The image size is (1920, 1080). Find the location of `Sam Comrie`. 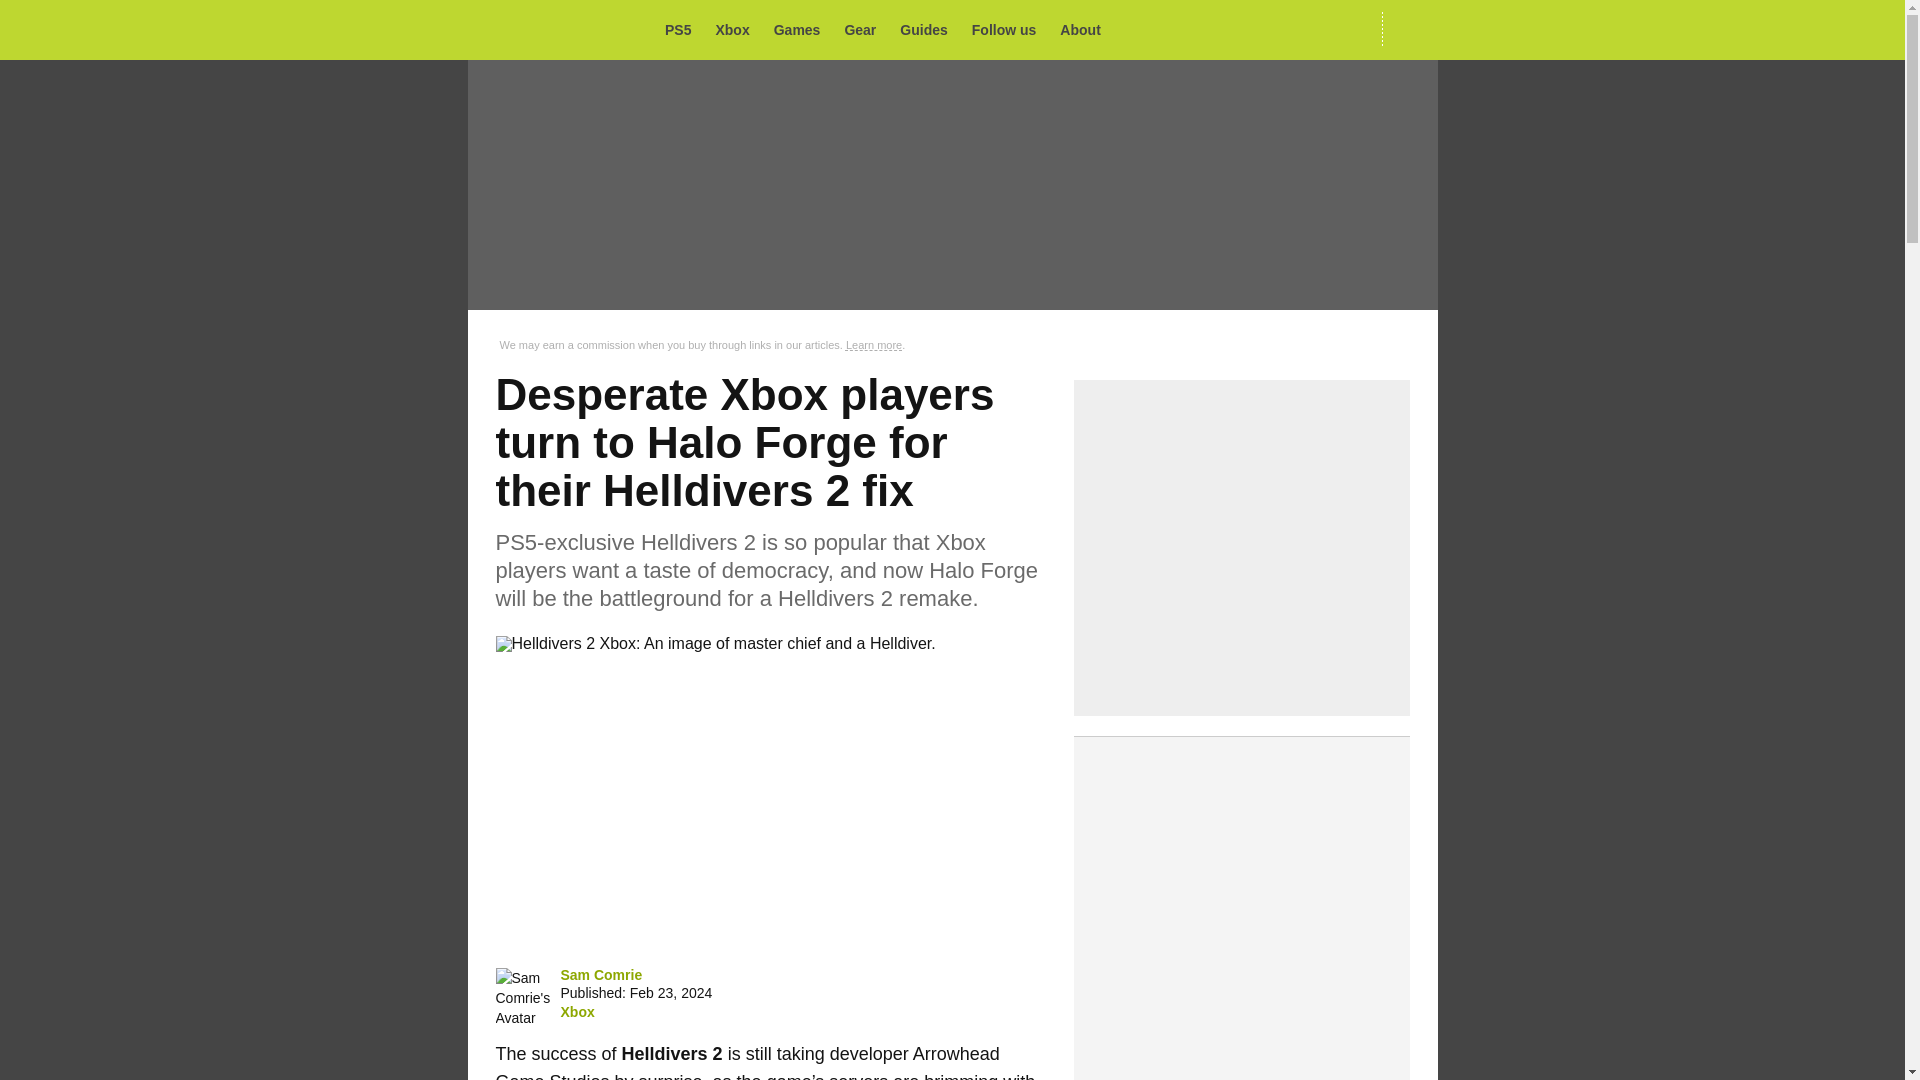

Sam Comrie is located at coordinates (523, 998).